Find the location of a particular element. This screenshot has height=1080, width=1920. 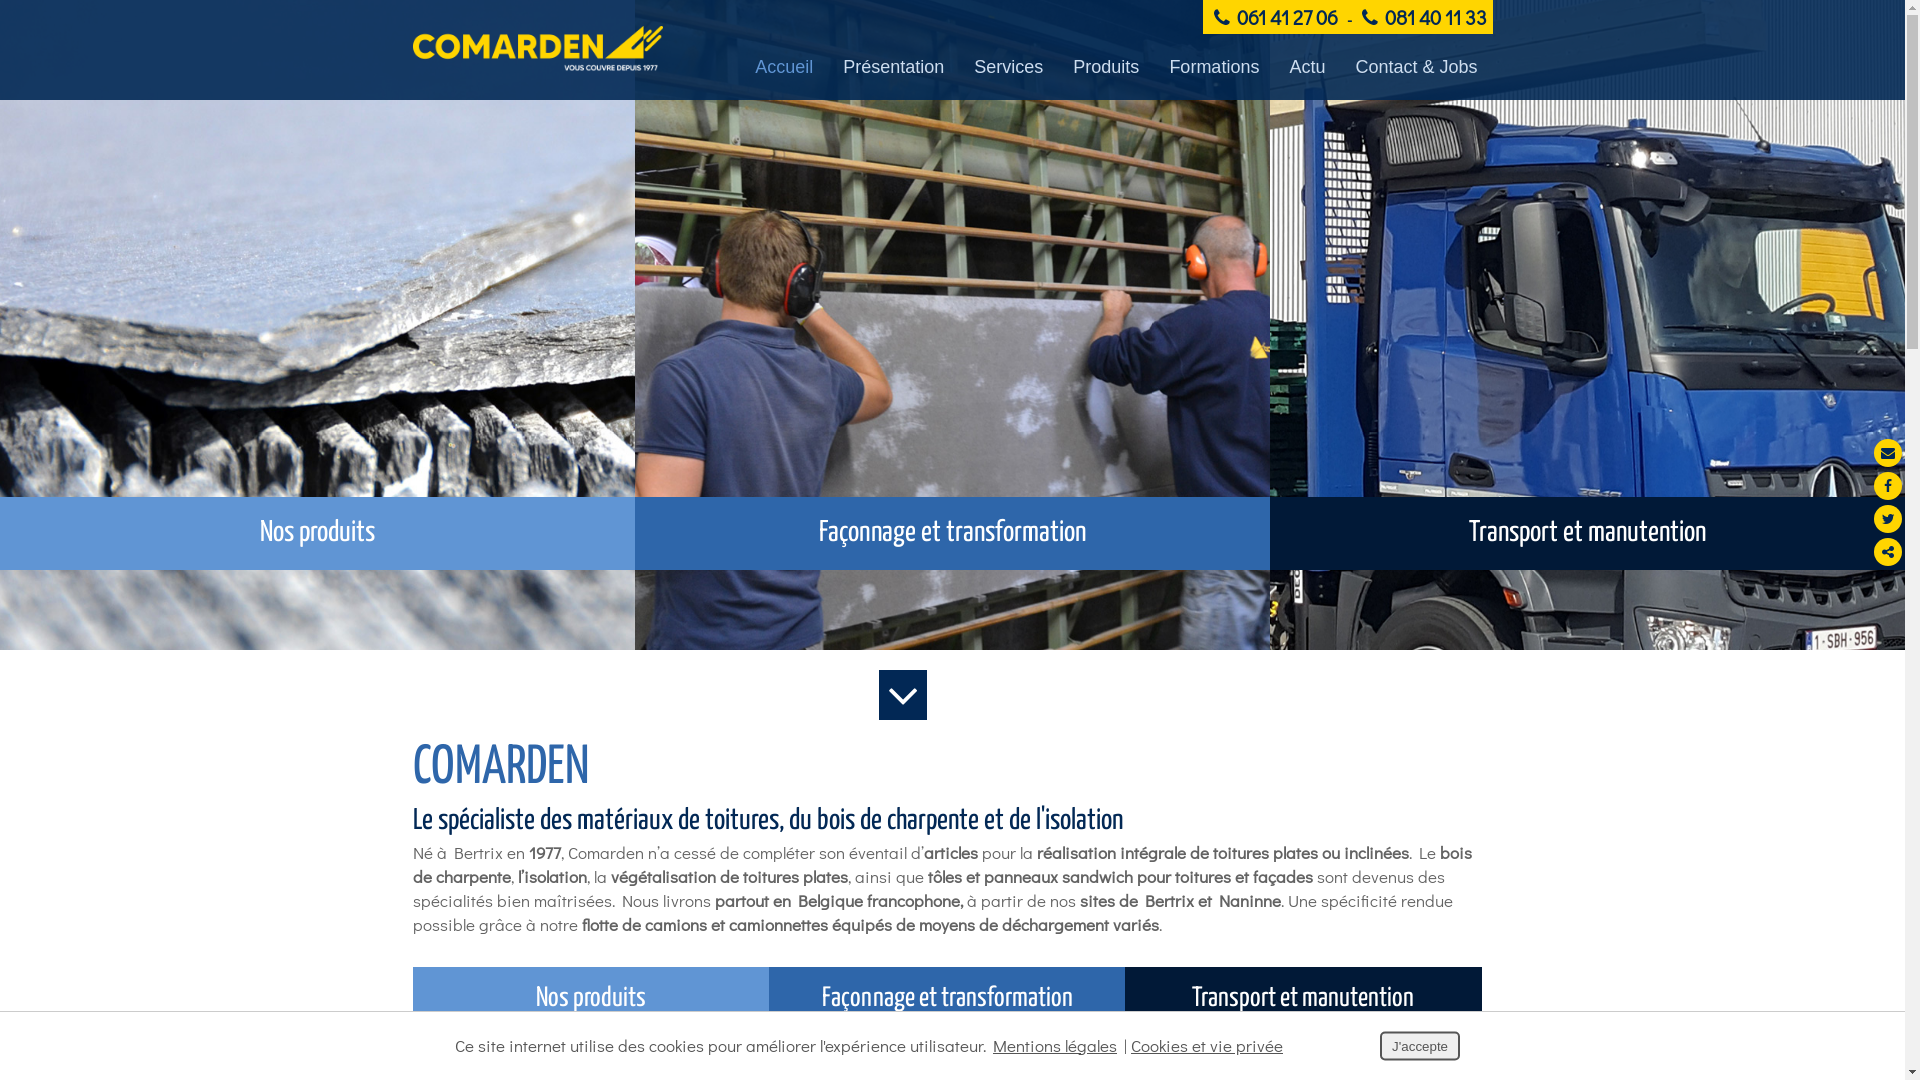

Accueil is located at coordinates (784, 67).